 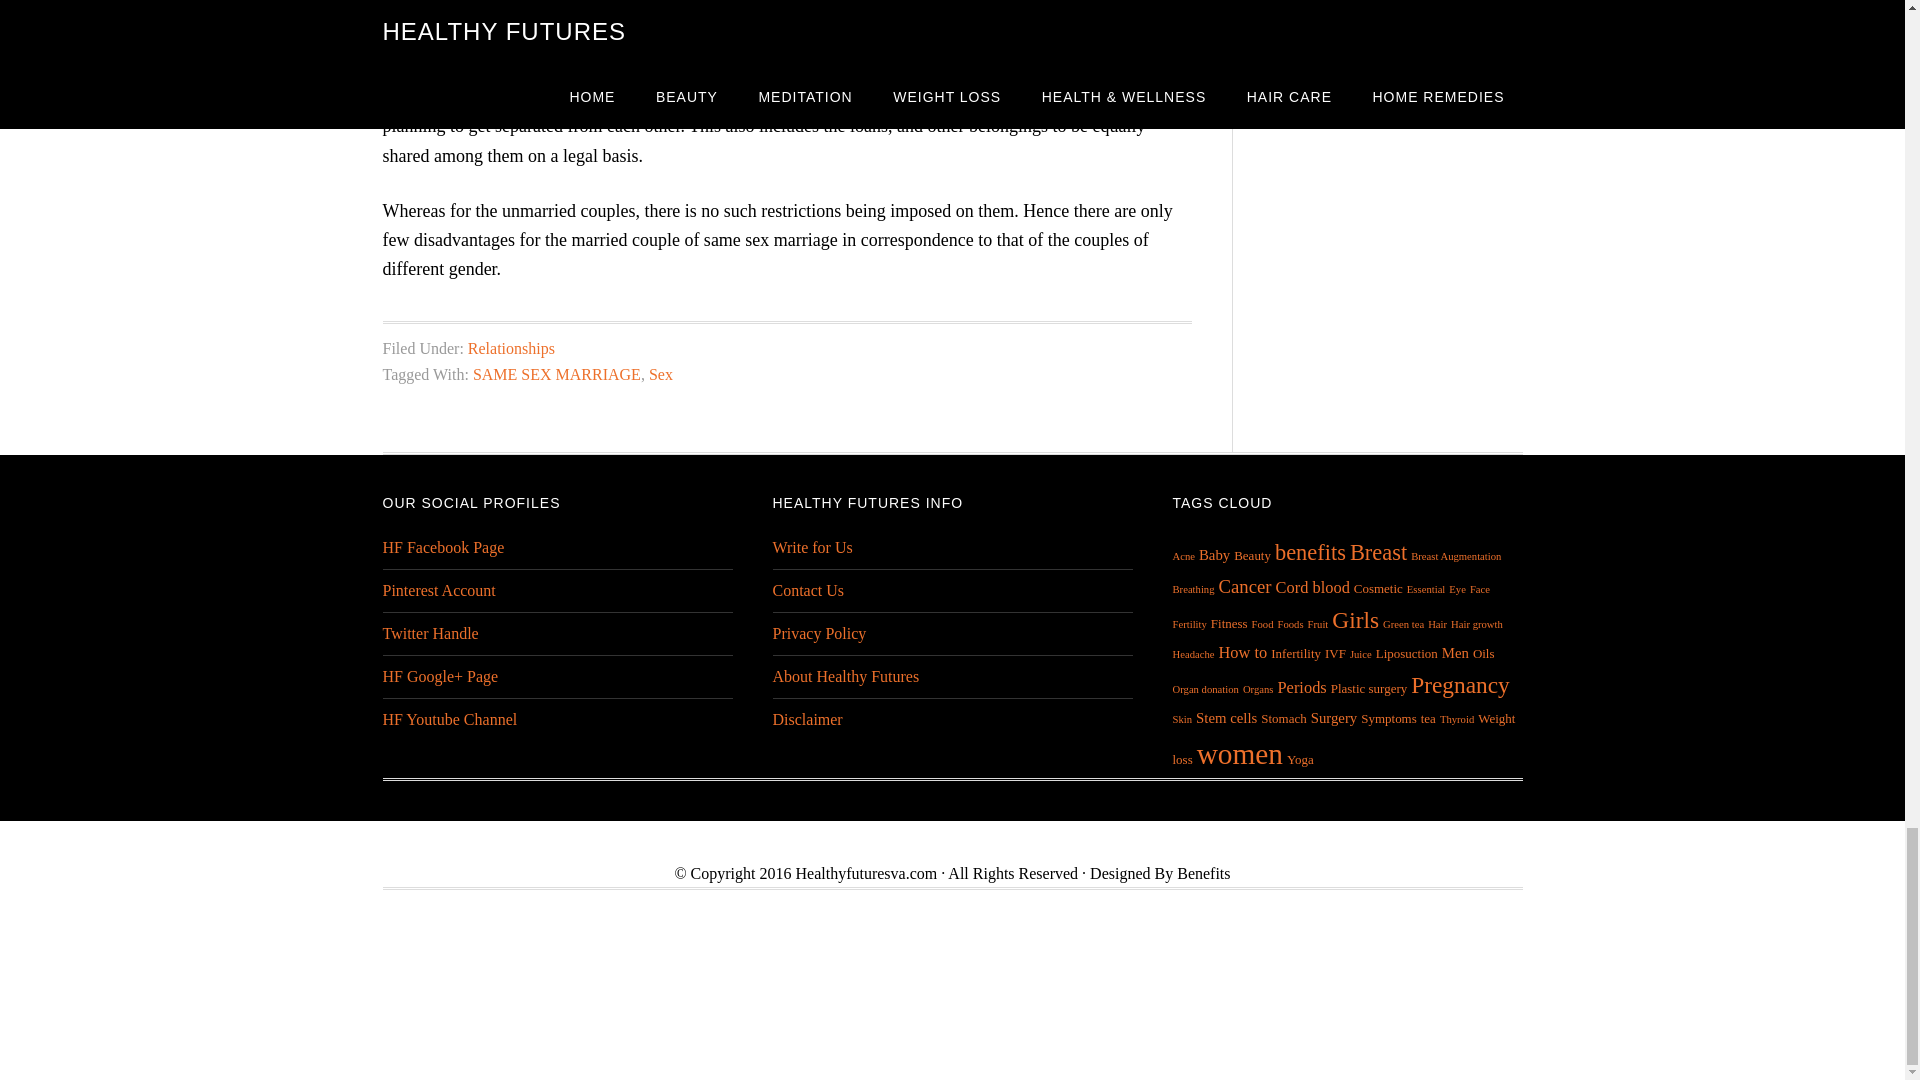 What do you see at coordinates (660, 374) in the screenshot?
I see `Sex` at bounding box center [660, 374].